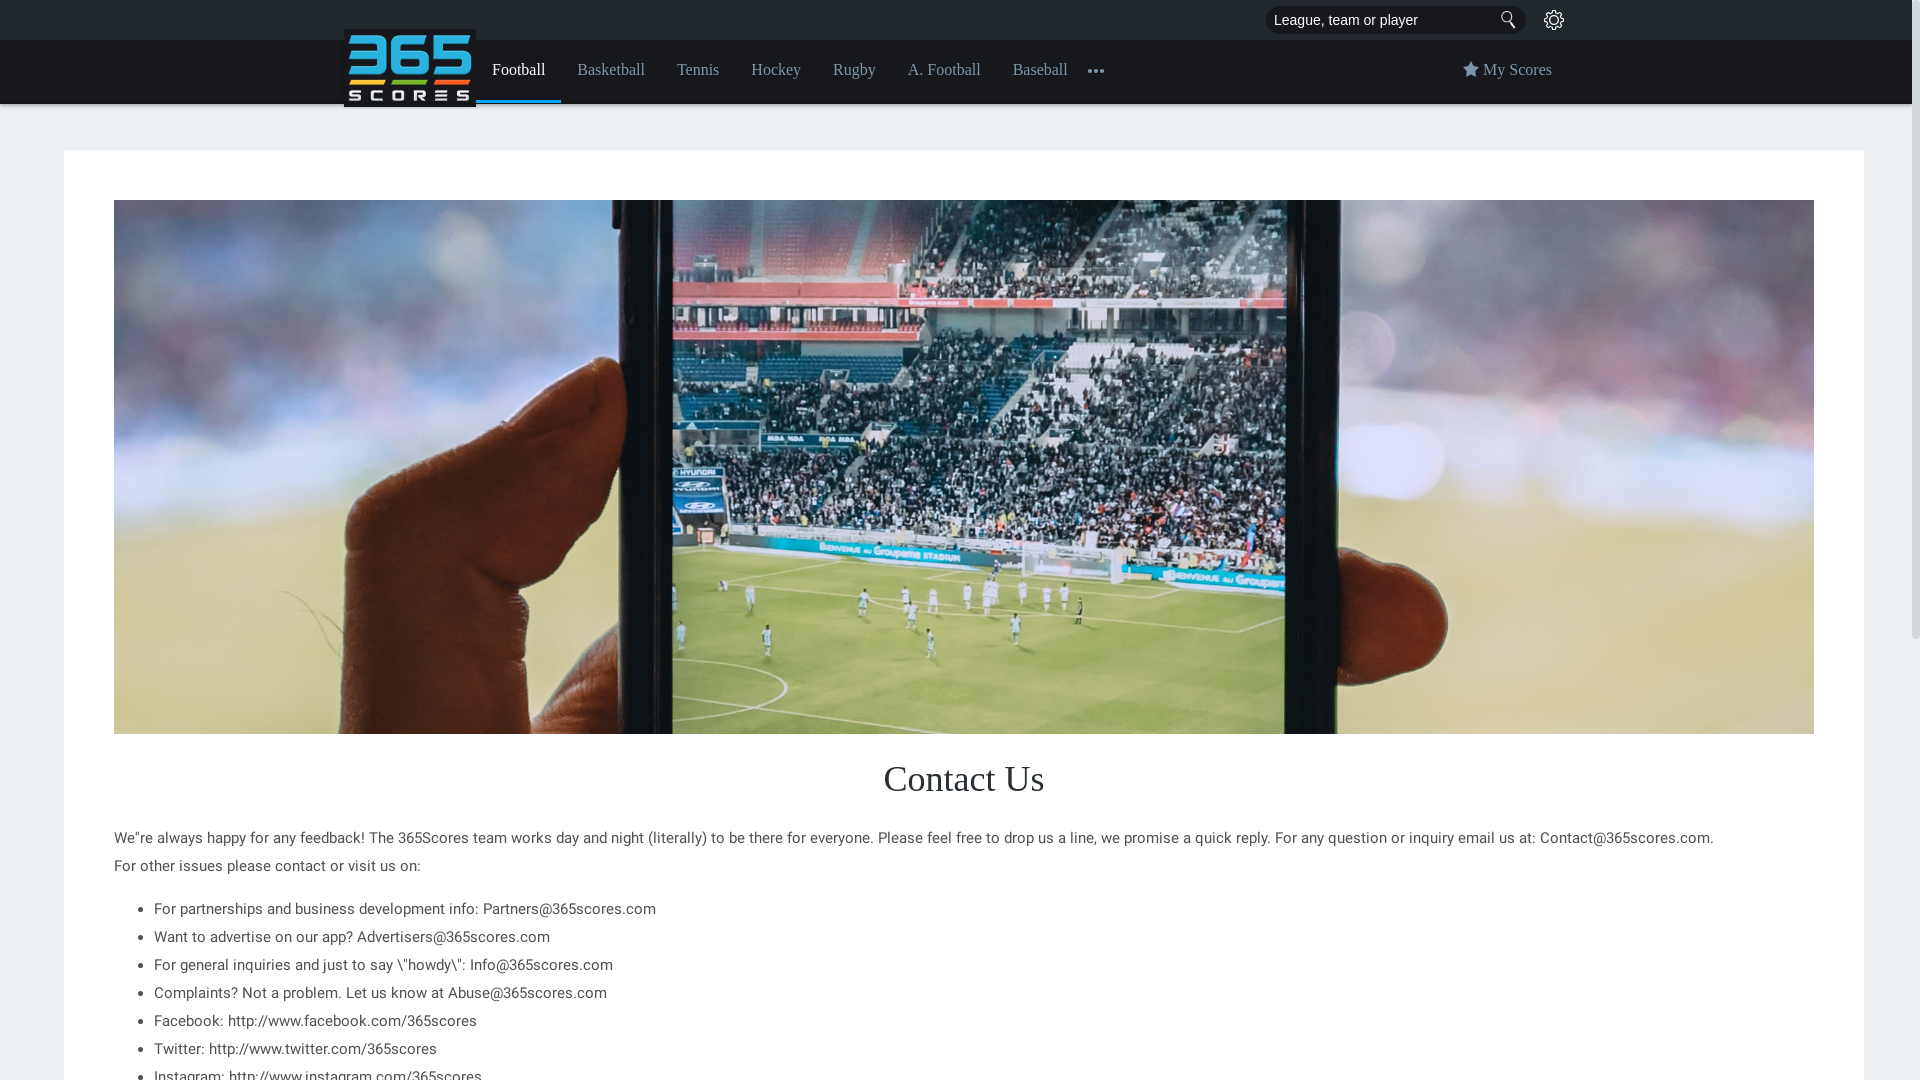 The image size is (1920, 1080). What do you see at coordinates (542, 965) in the screenshot?
I see `Info@365scores.com` at bounding box center [542, 965].